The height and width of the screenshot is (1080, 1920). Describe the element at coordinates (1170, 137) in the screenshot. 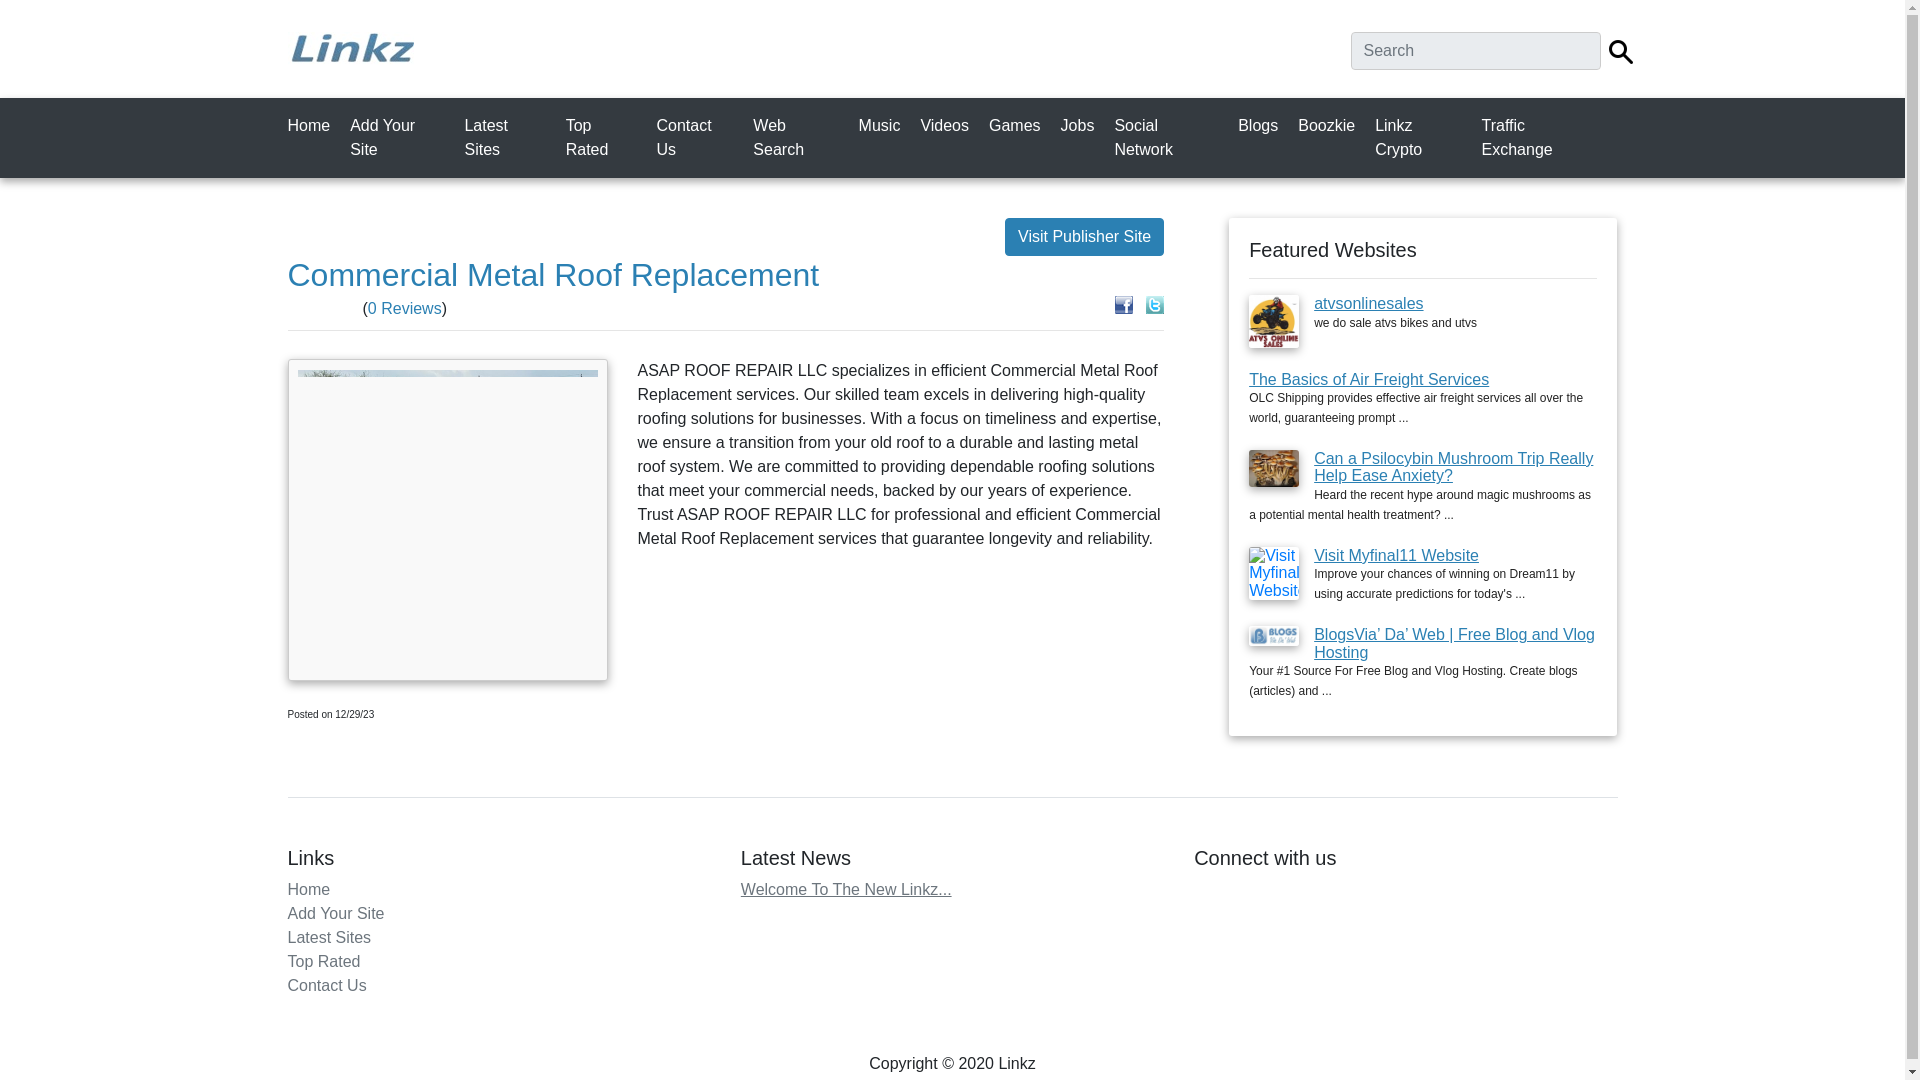

I see `Social Network` at that location.